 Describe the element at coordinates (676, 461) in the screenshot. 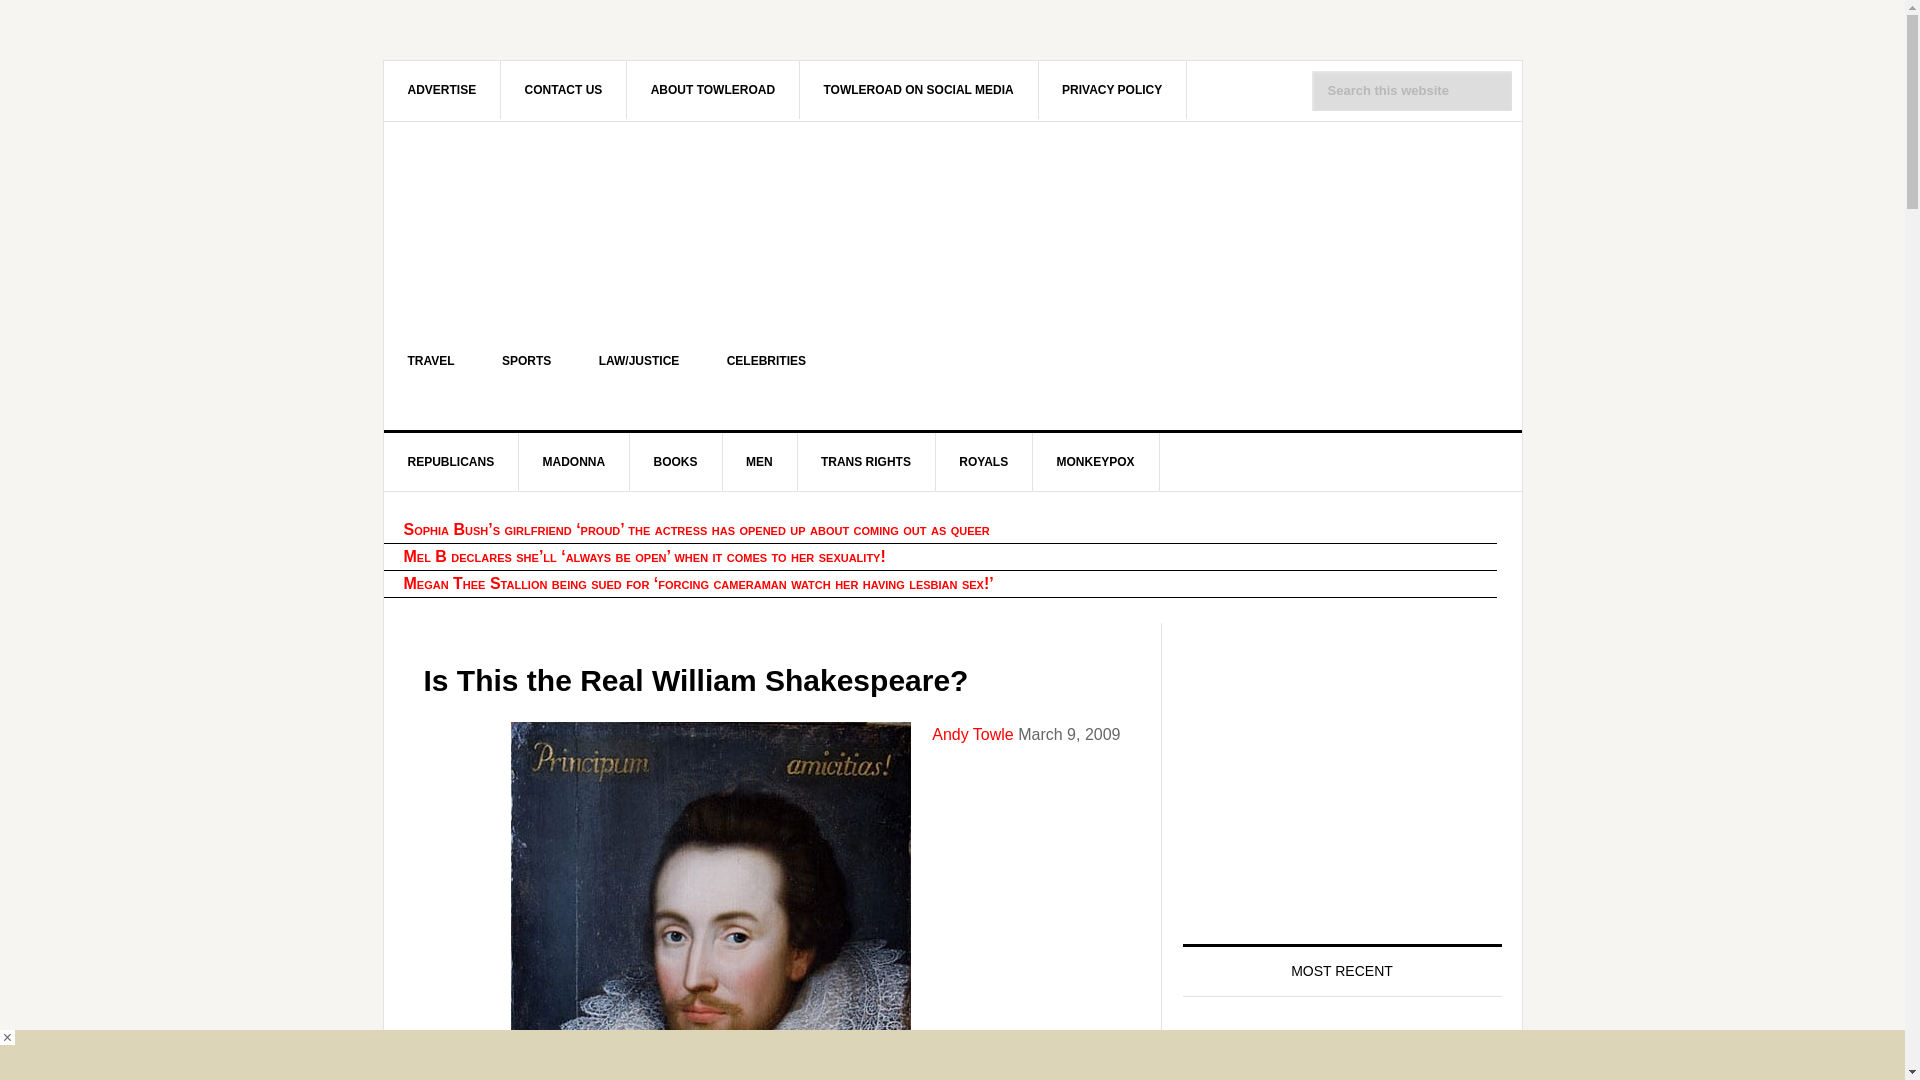

I see `BOOKS` at that location.